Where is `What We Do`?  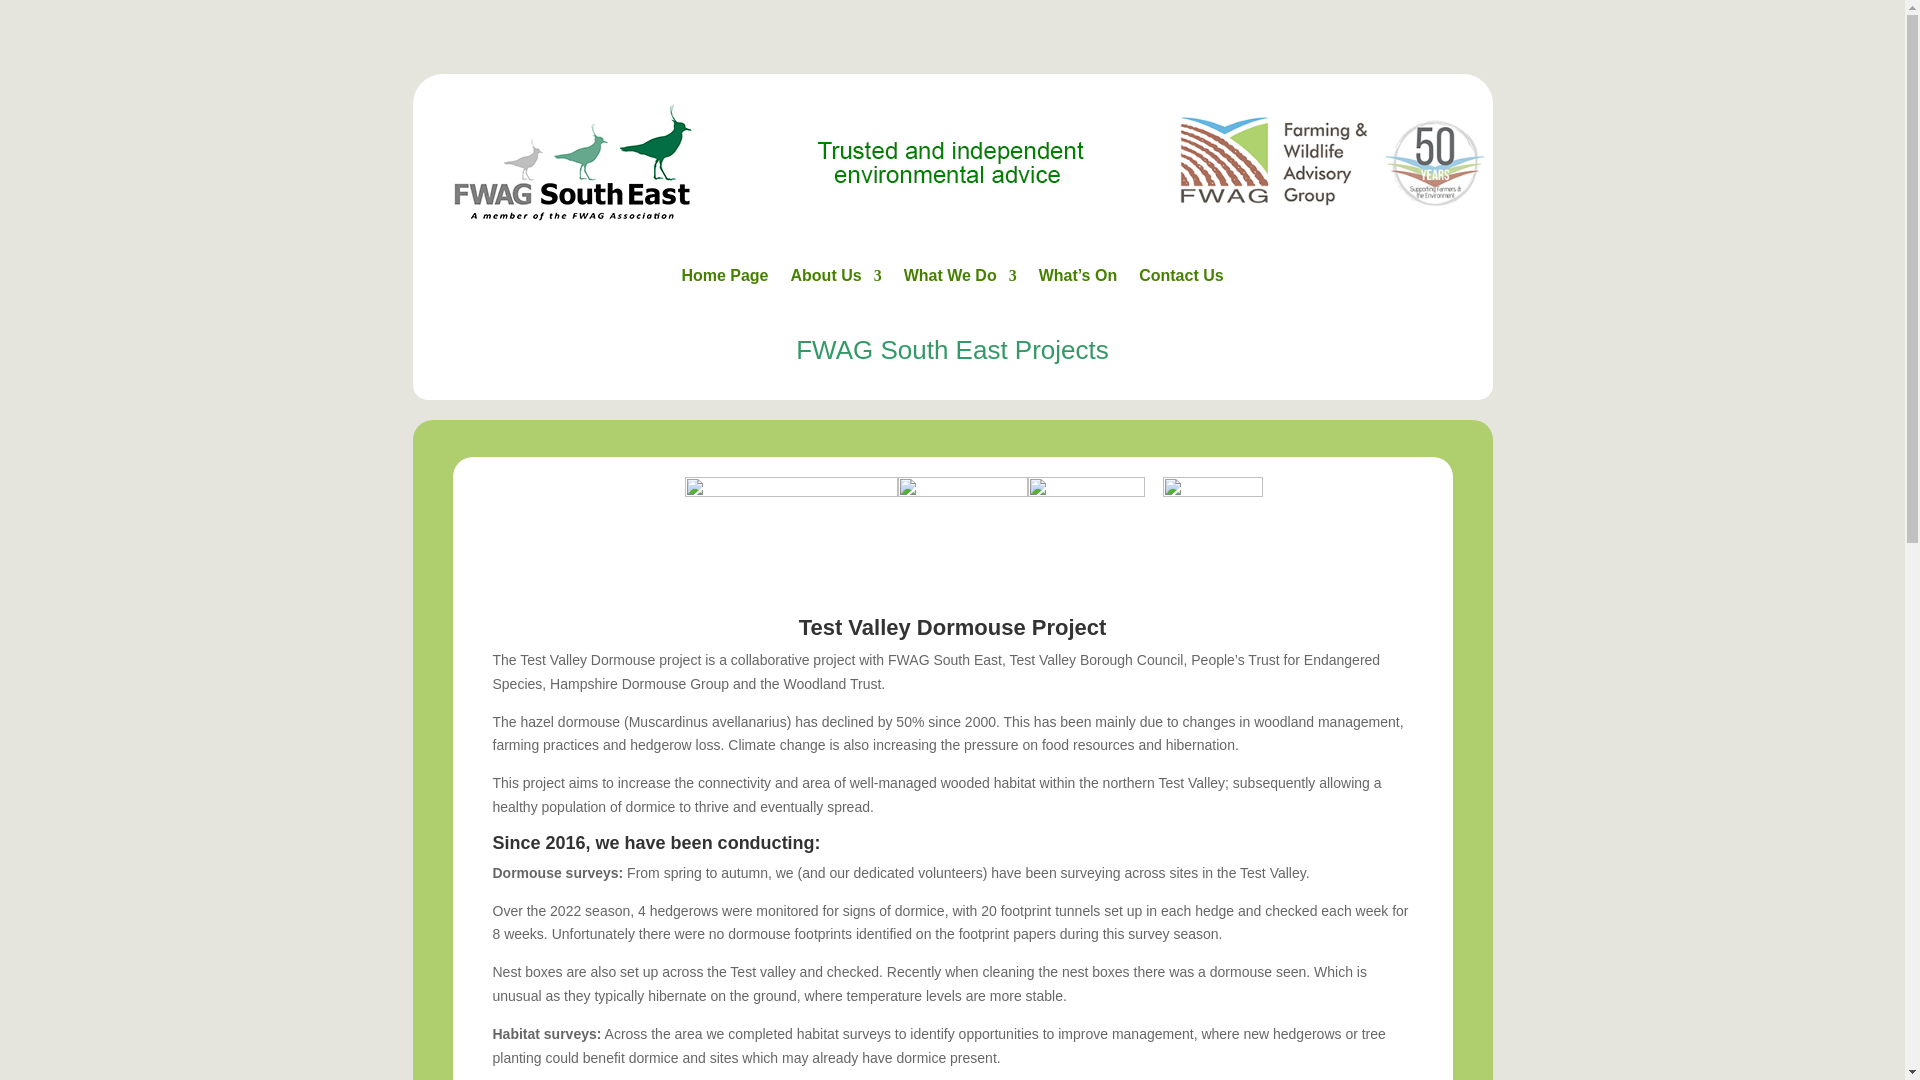 What We Do is located at coordinates (960, 279).